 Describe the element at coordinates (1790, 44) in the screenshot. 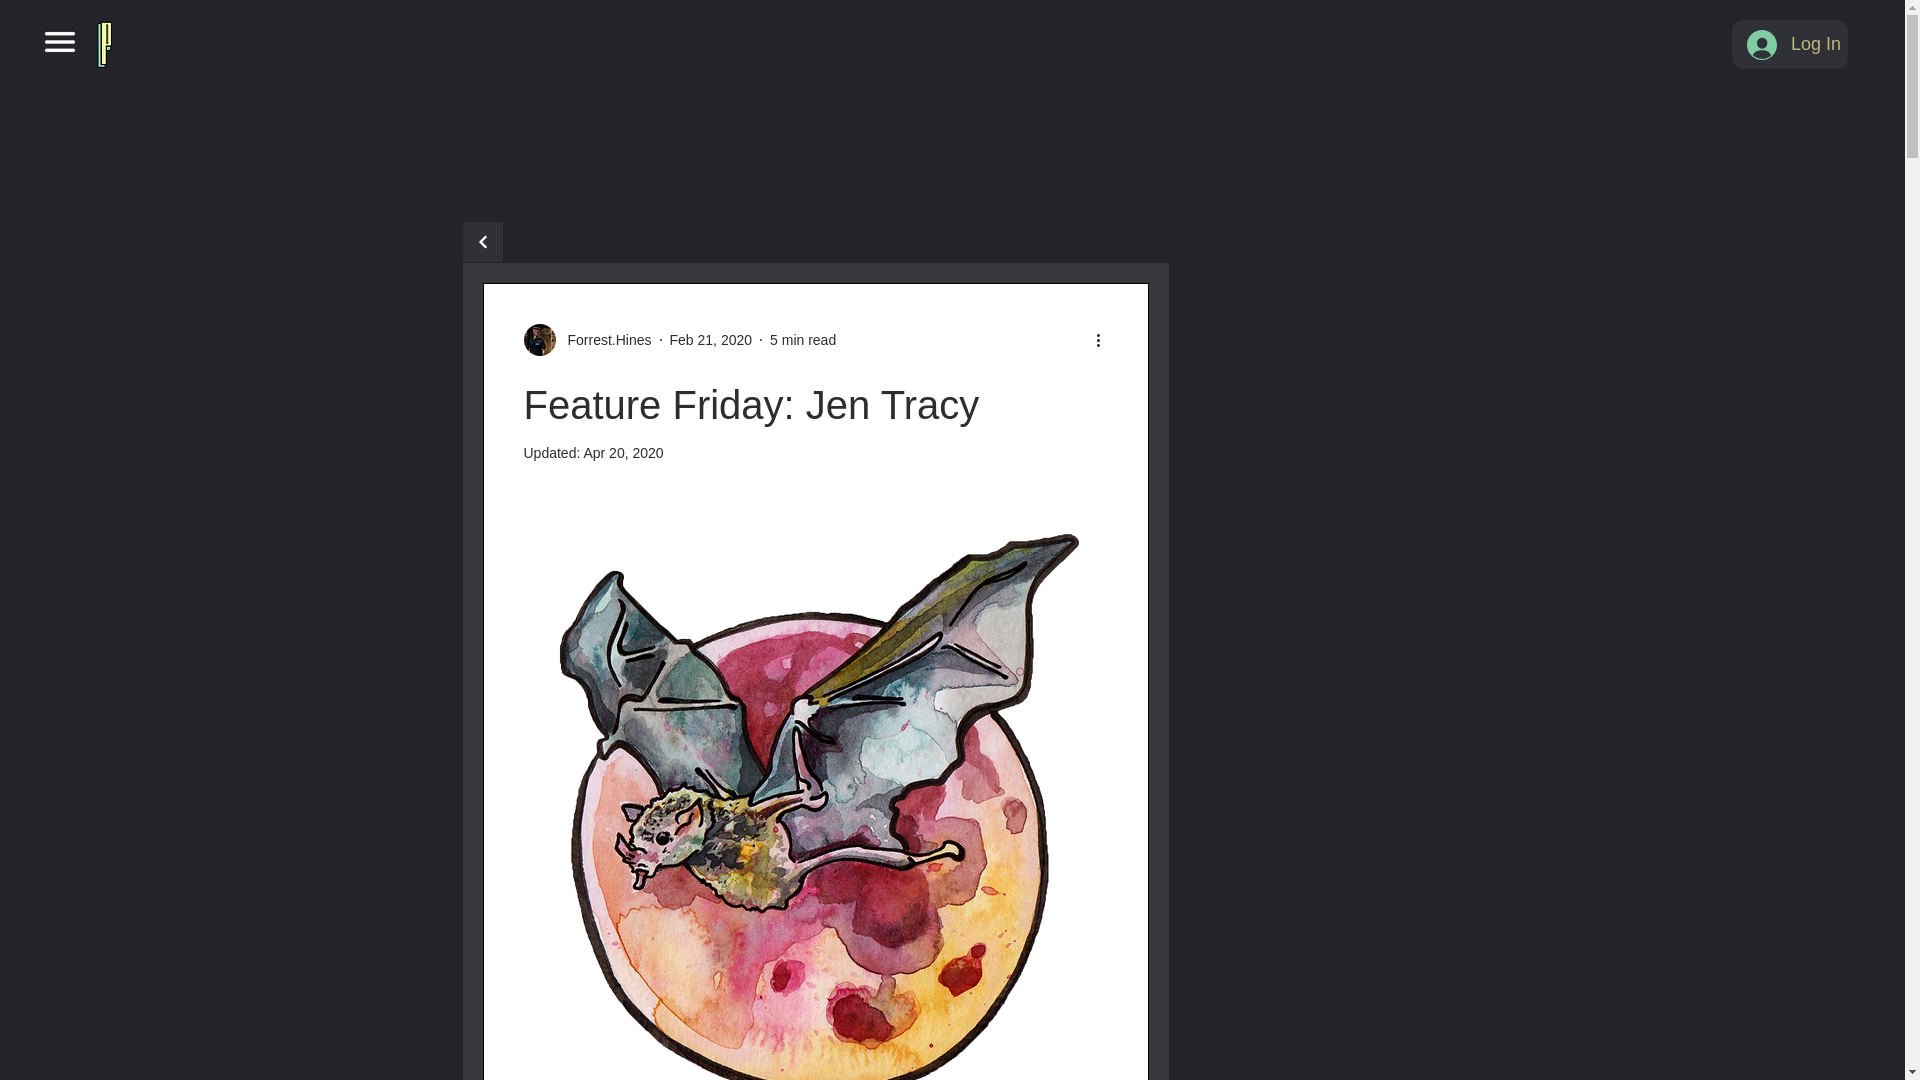

I see `Log In` at that location.